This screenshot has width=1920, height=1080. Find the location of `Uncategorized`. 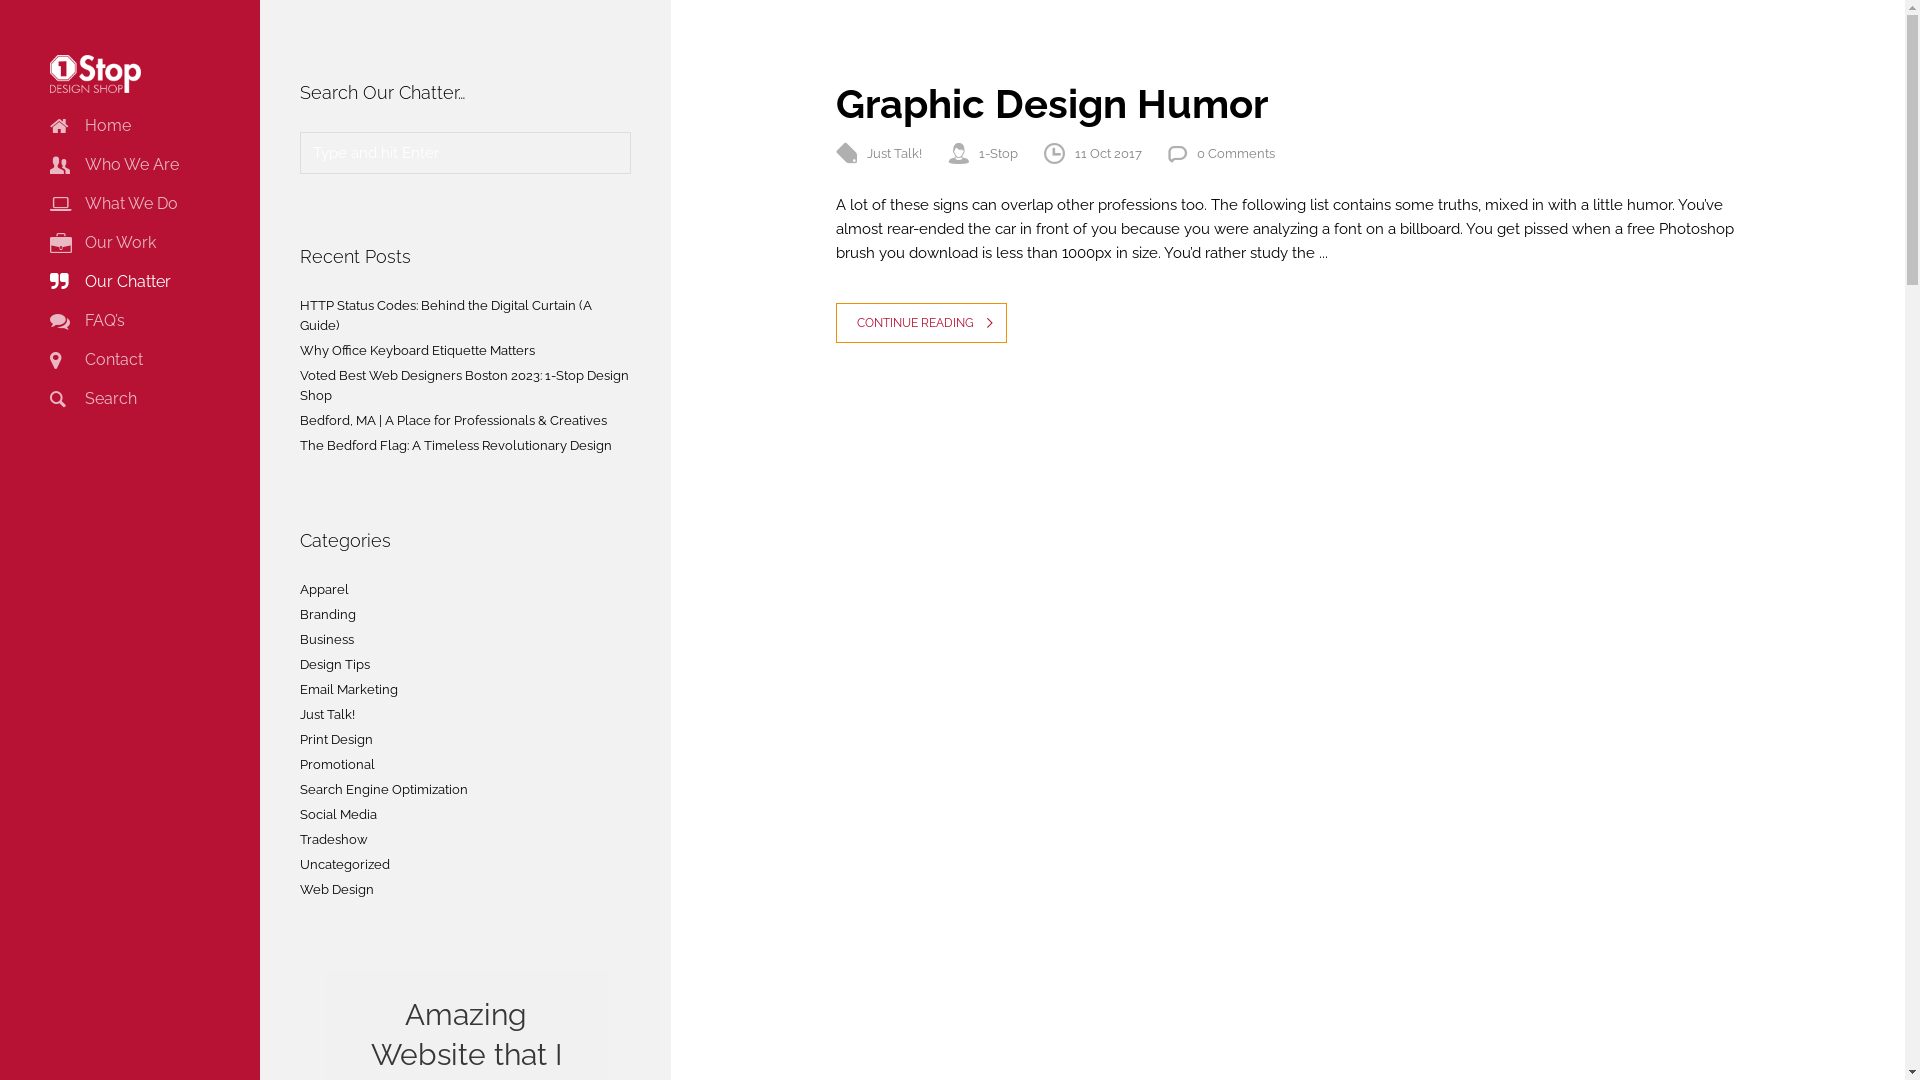

Uncategorized is located at coordinates (345, 865).